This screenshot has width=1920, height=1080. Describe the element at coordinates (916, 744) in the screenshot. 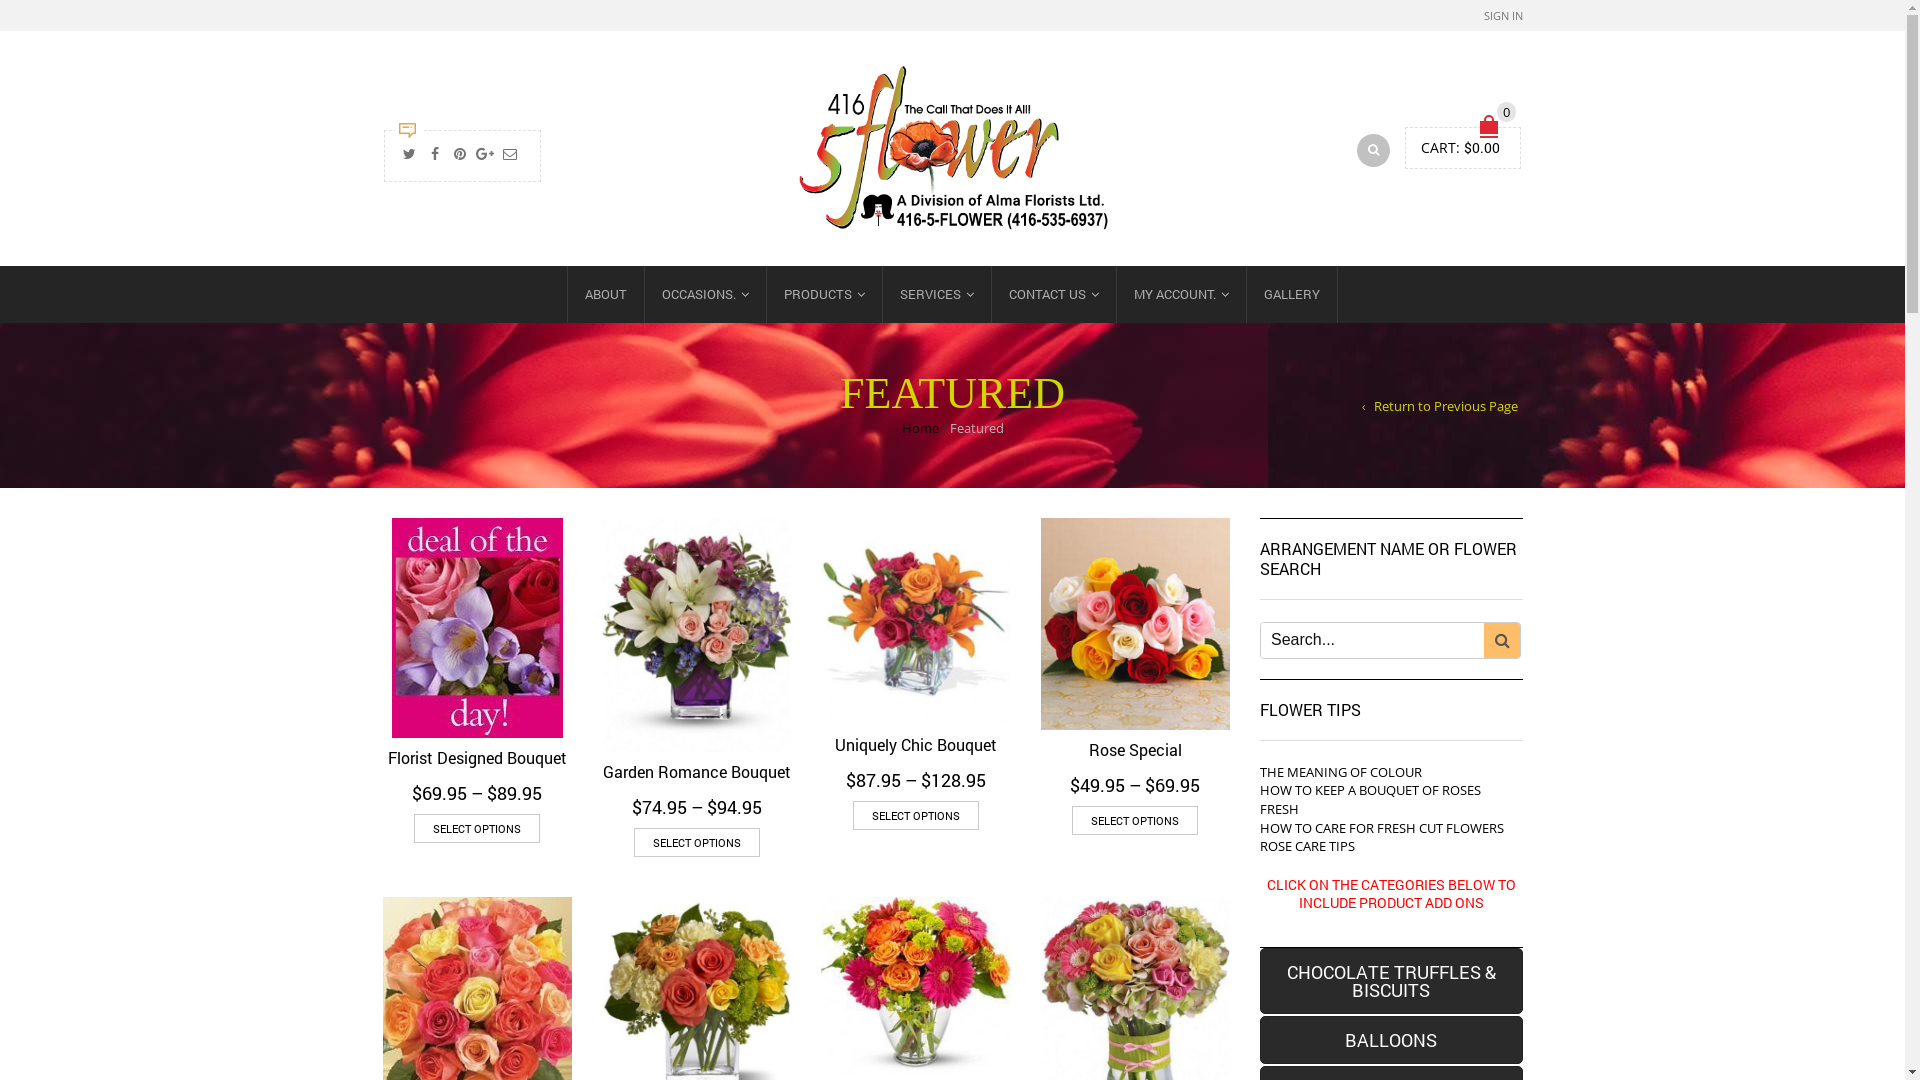

I see `Uniquely Chic Bouquet` at that location.